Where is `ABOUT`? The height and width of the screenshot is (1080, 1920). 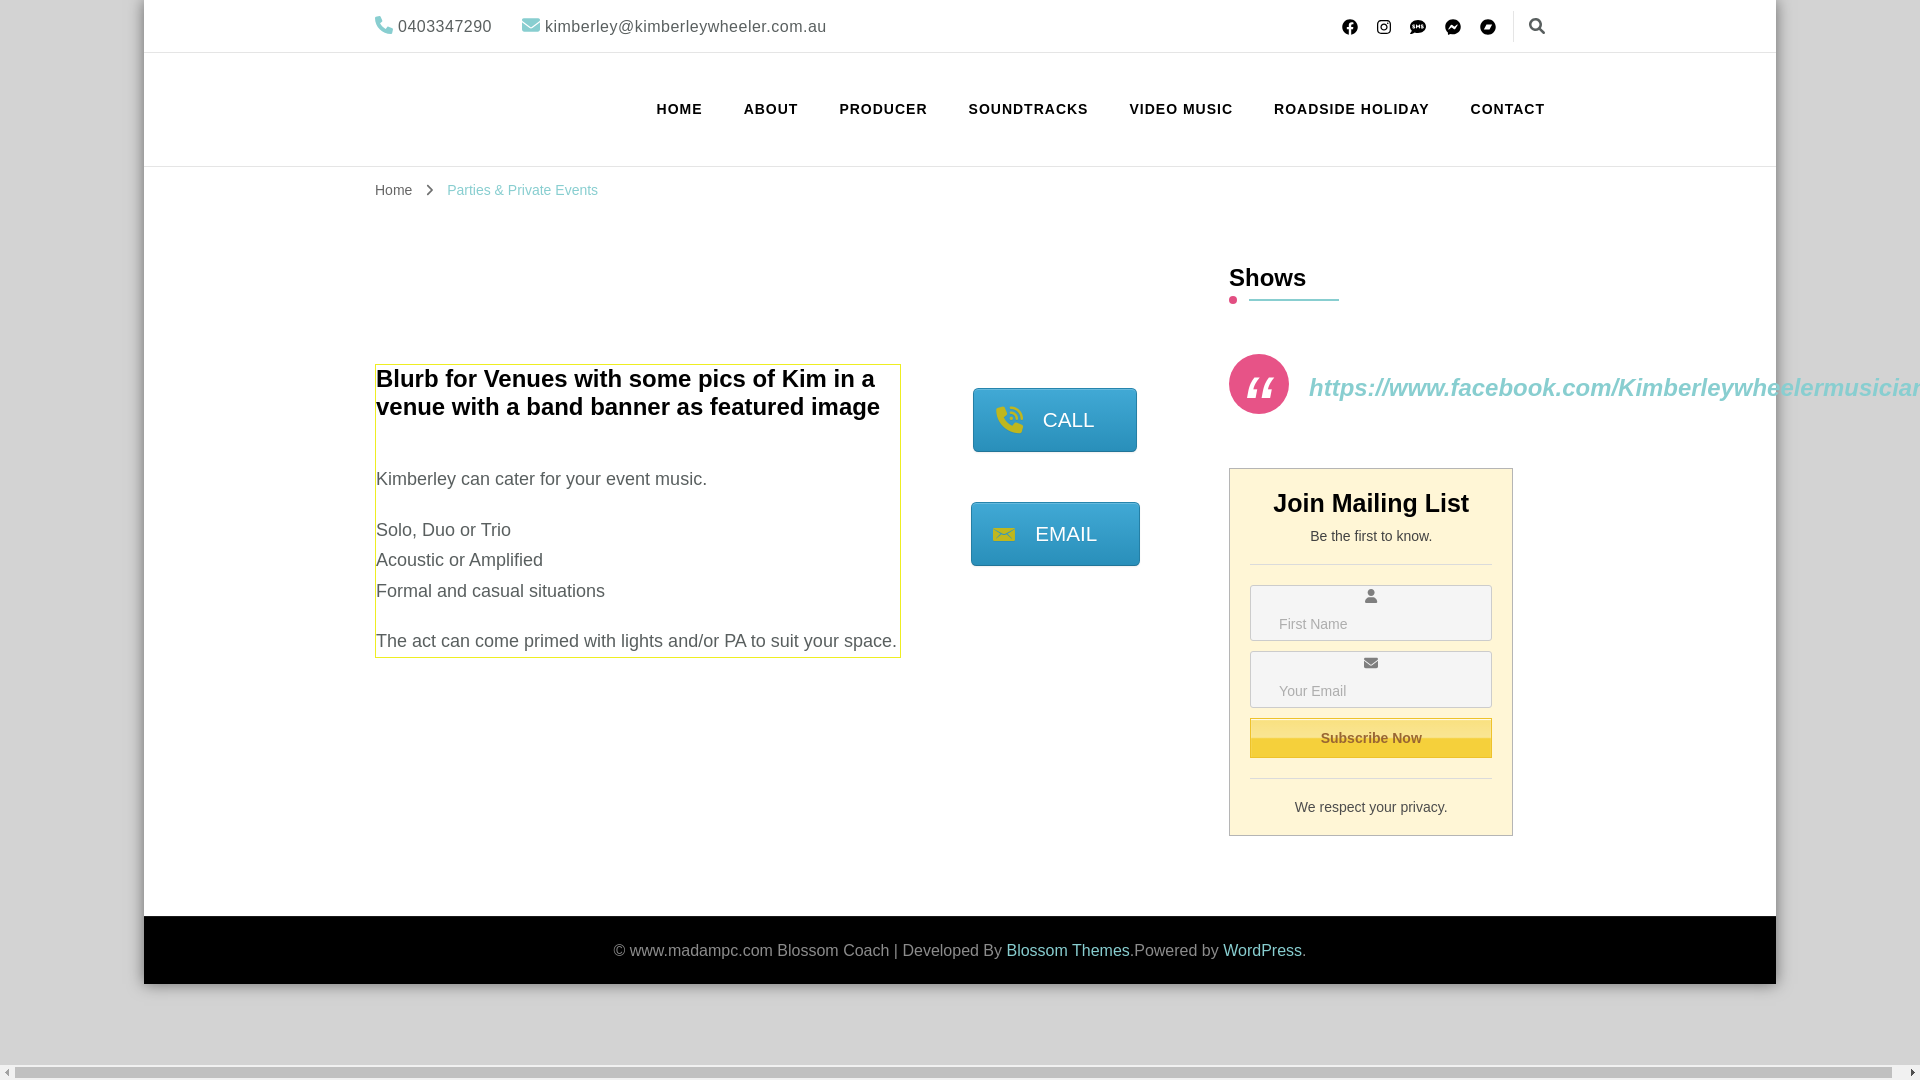 ABOUT is located at coordinates (772, 110).